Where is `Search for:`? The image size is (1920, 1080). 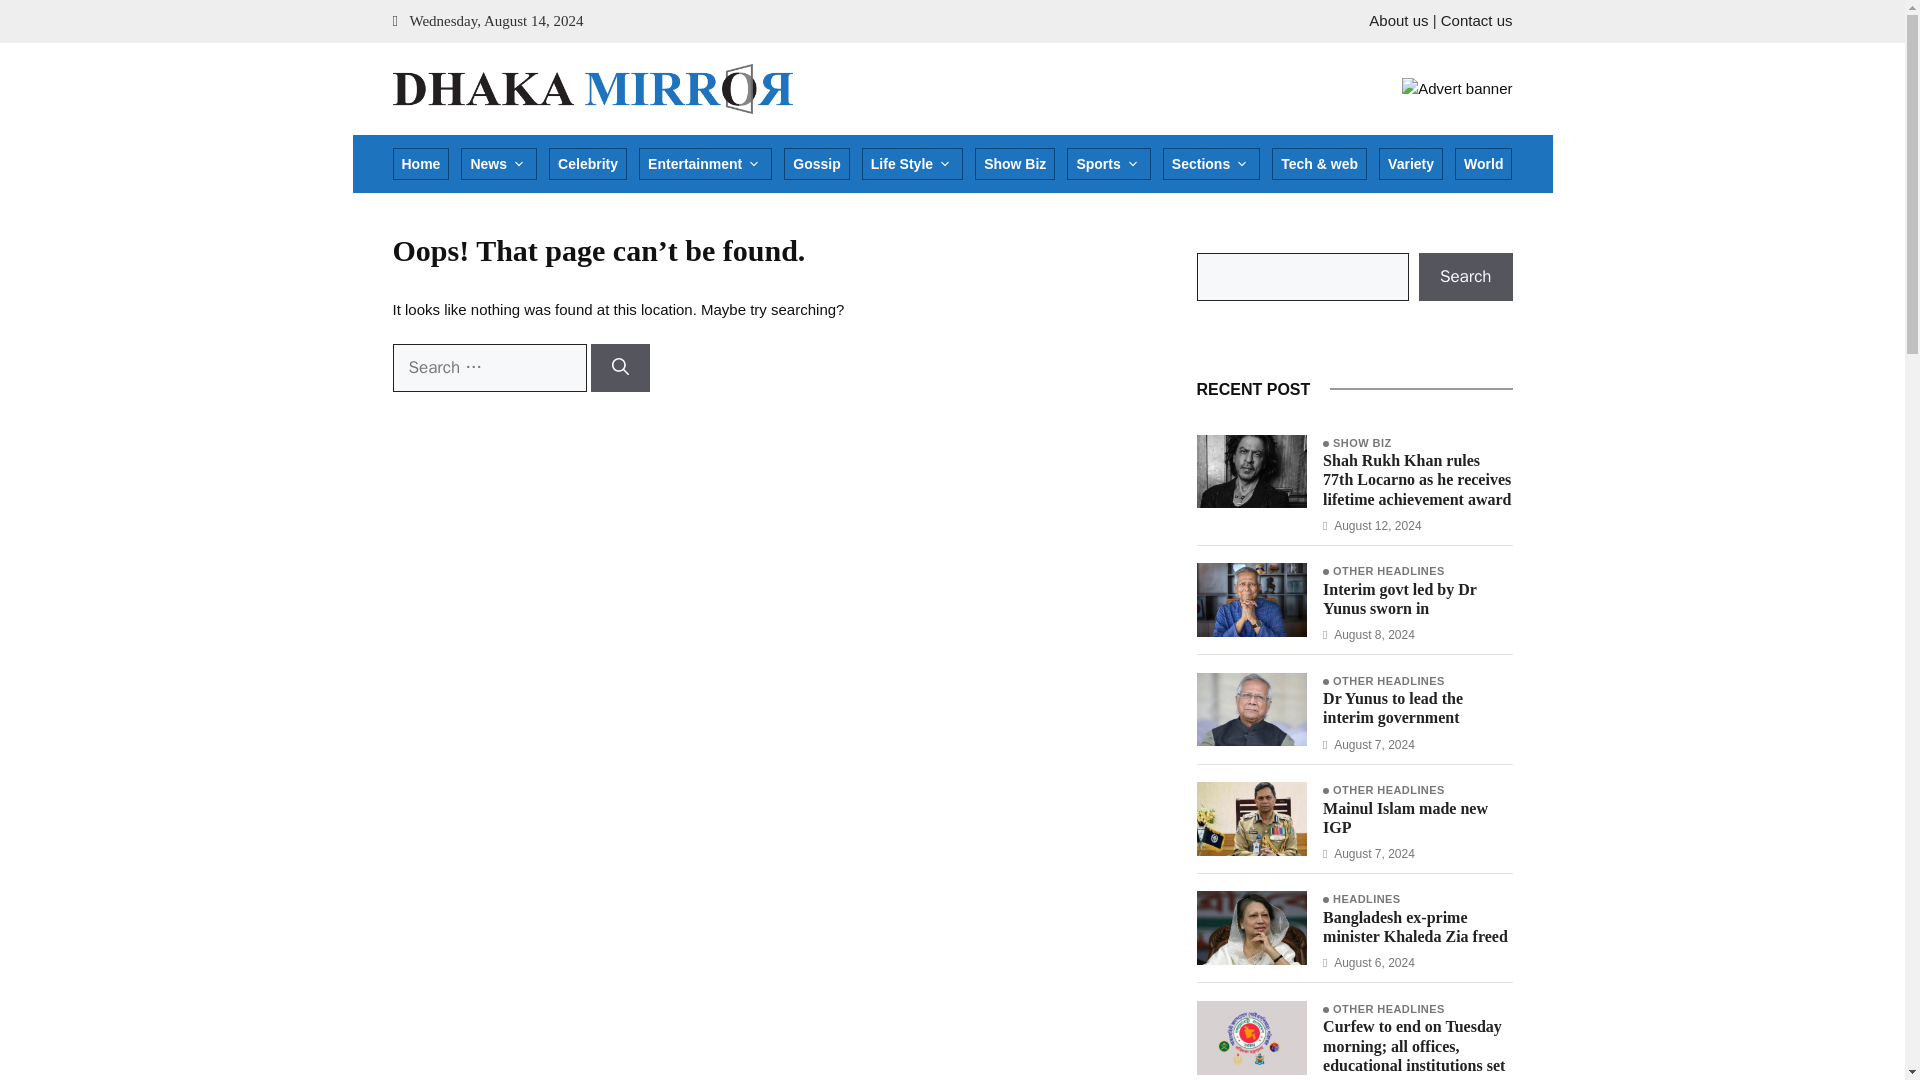 Search for: is located at coordinates (488, 368).